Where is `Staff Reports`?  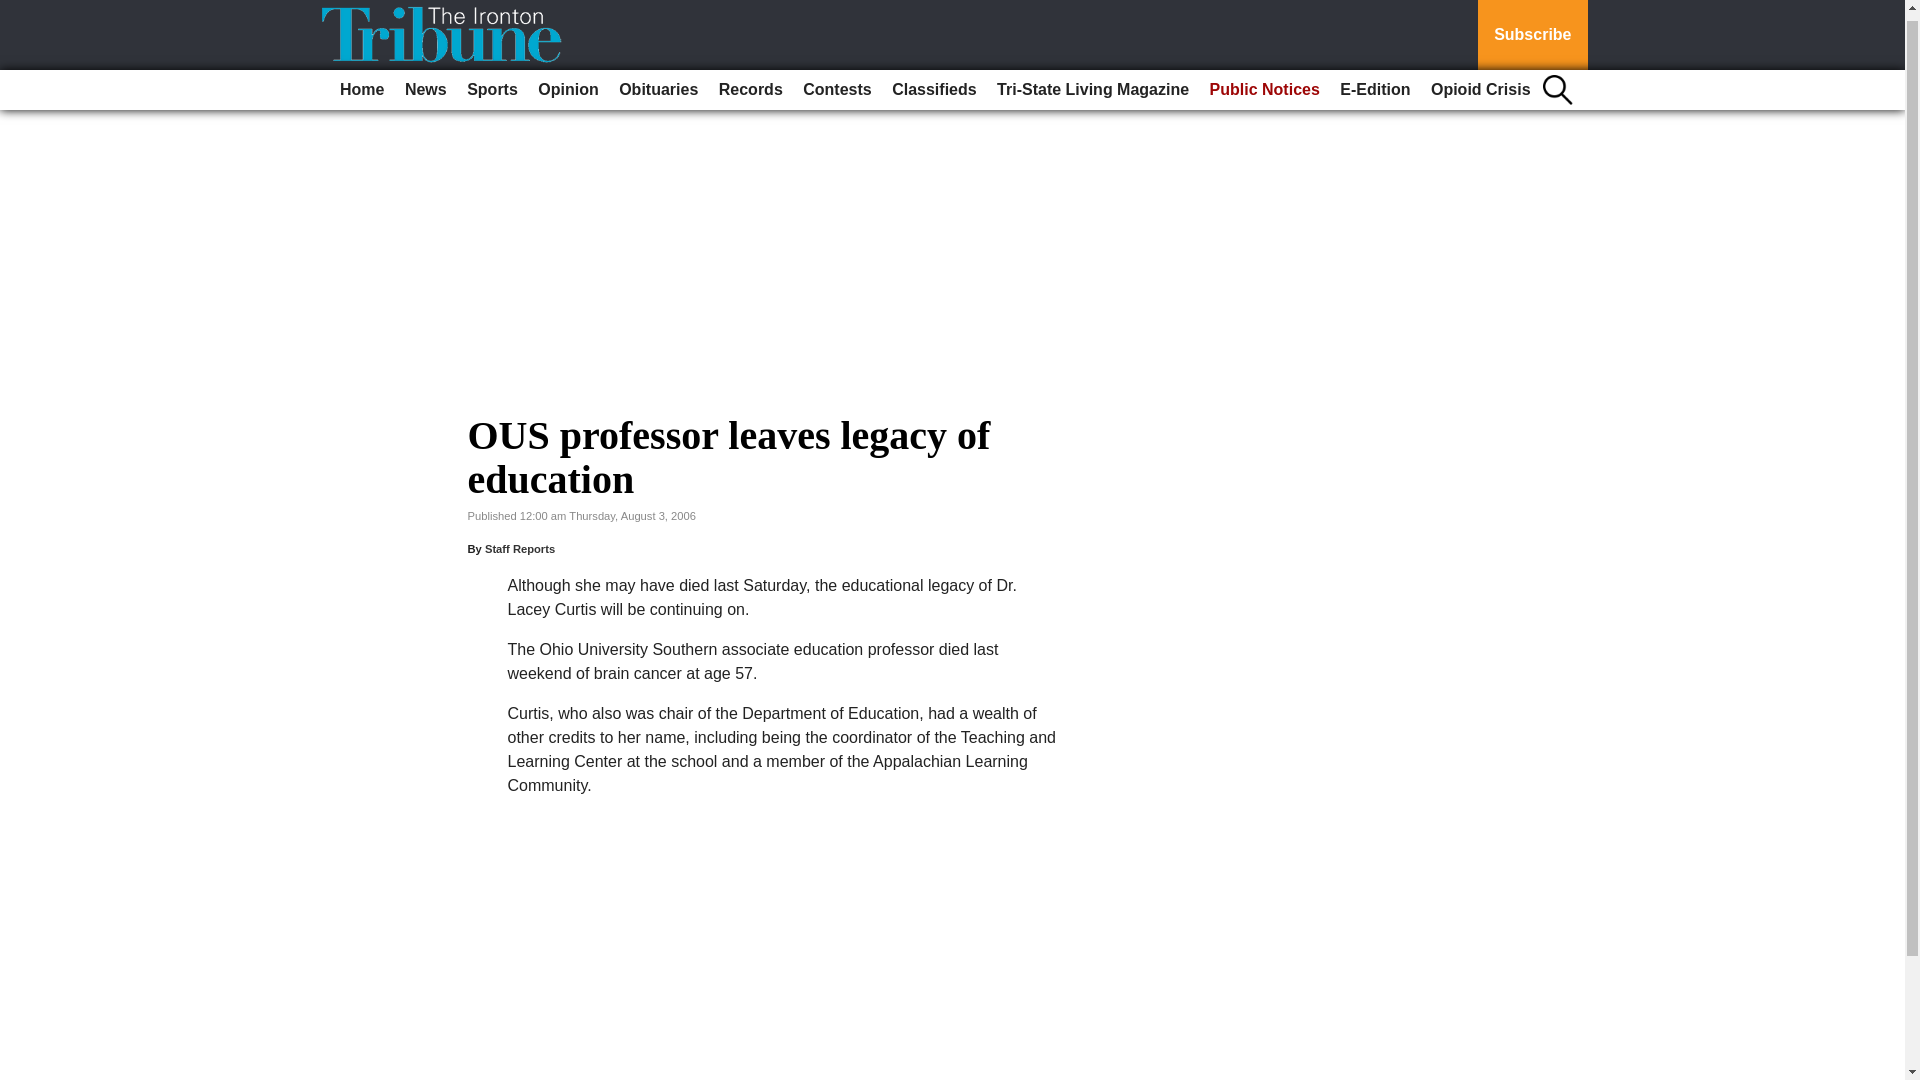 Staff Reports is located at coordinates (520, 549).